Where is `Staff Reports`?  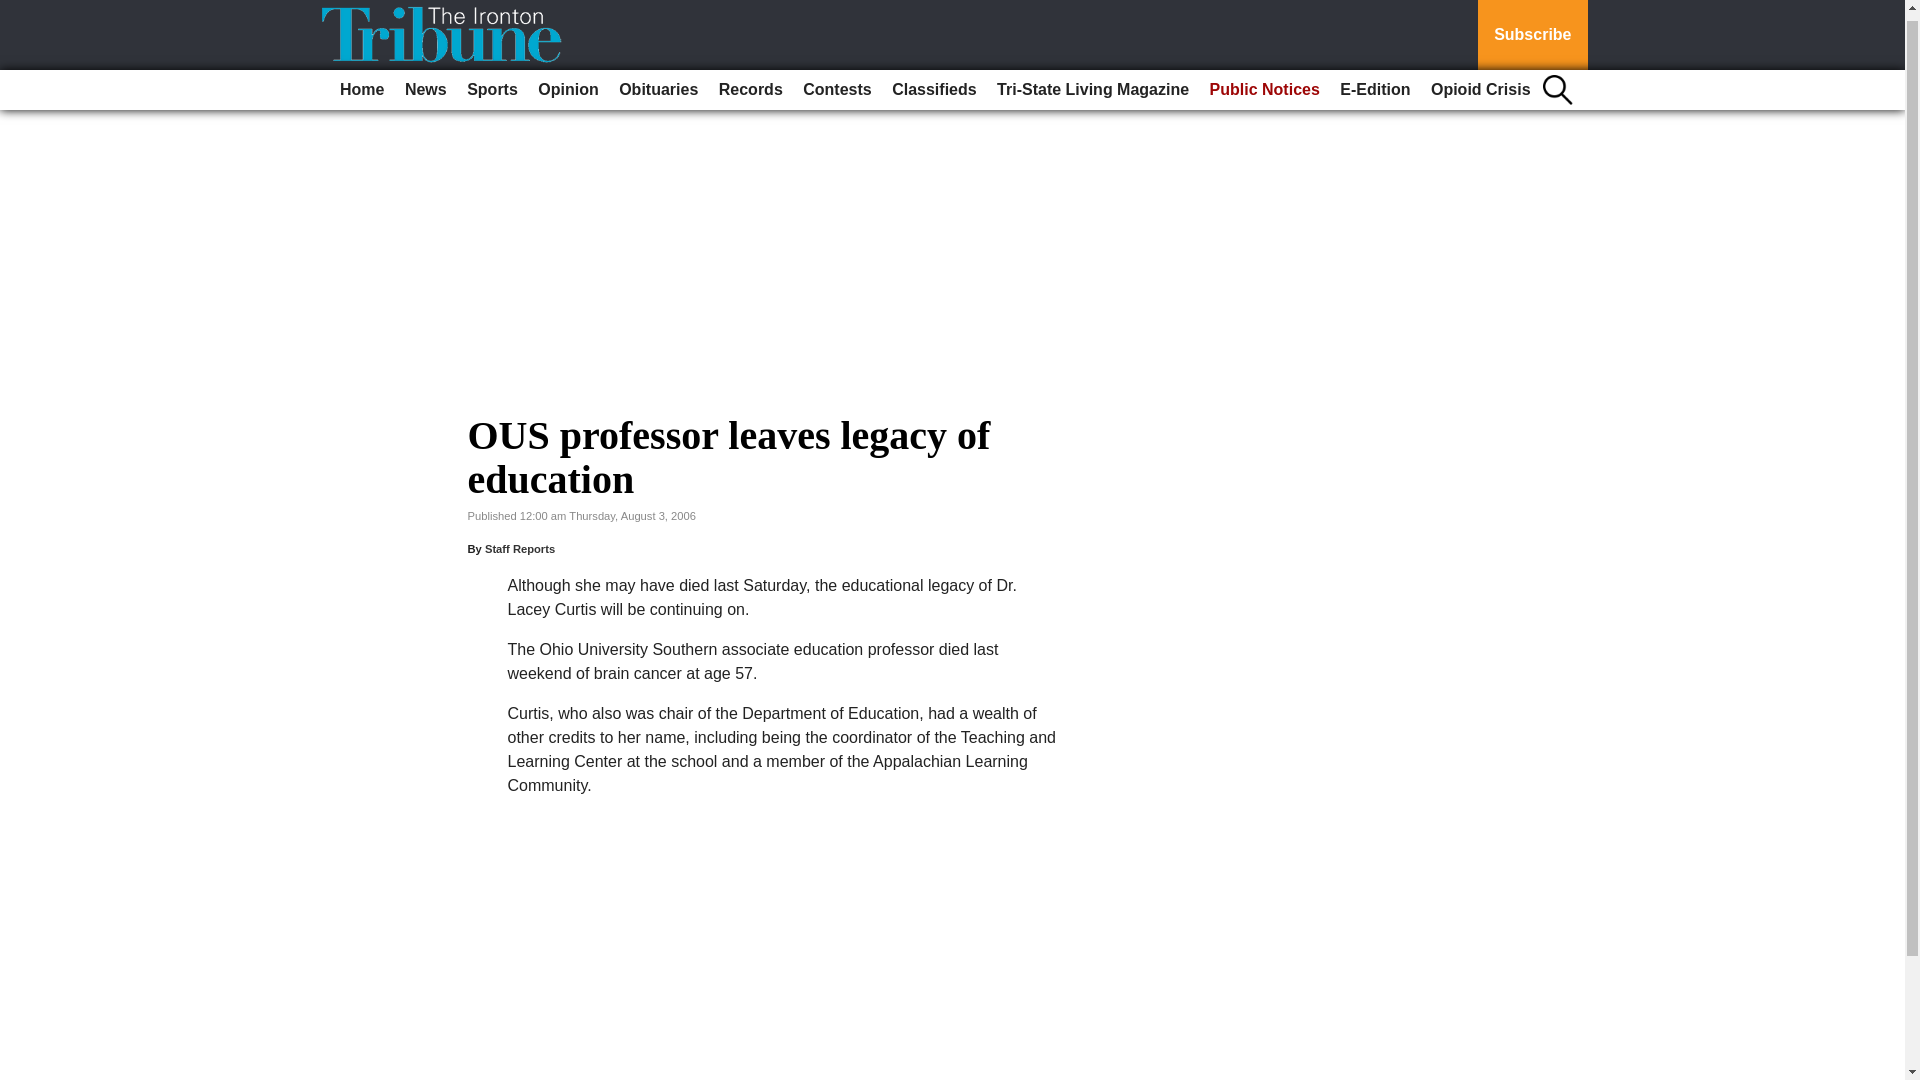 Staff Reports is located at coordinates (520, 549).